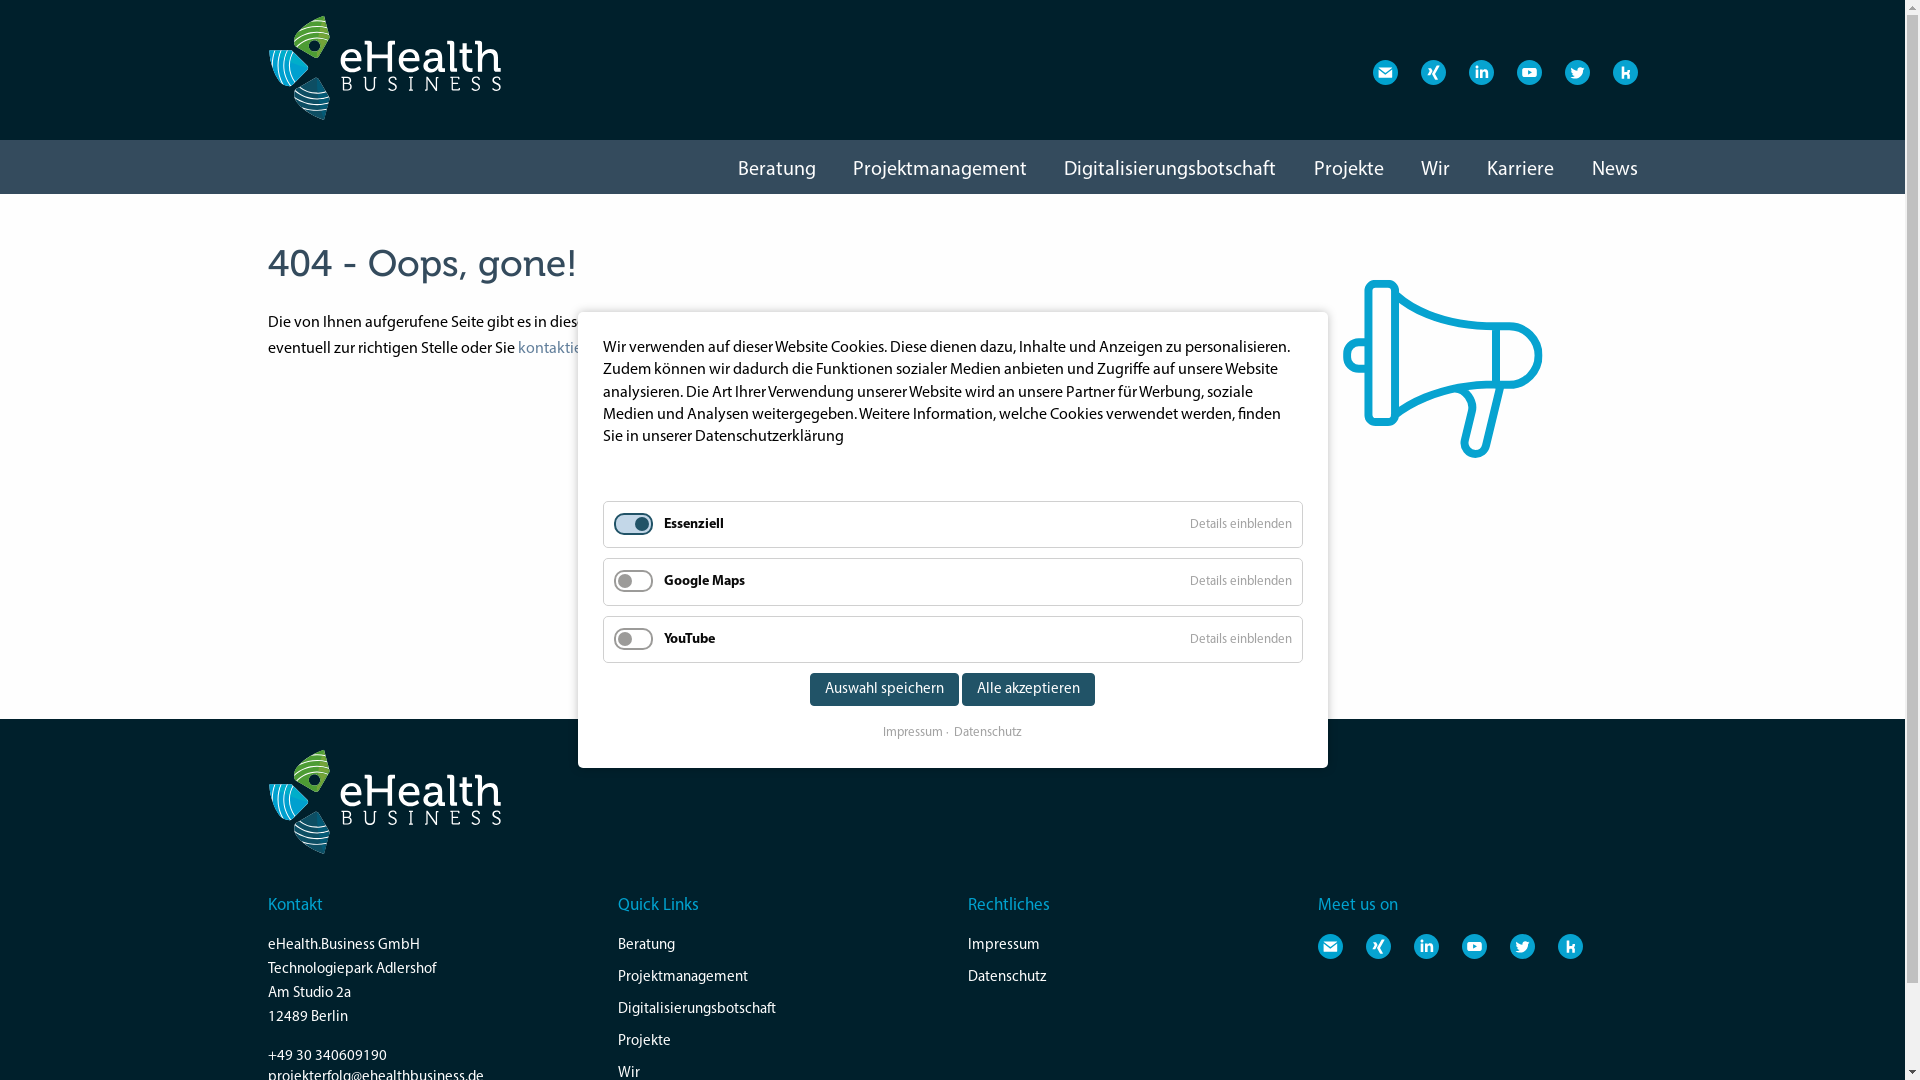 Image resolution: width=1920 pixels, height=1080 pixels. Describe the element at coordinates (1241, 524) in the screenshot. I see `Details einblenden` at that location.